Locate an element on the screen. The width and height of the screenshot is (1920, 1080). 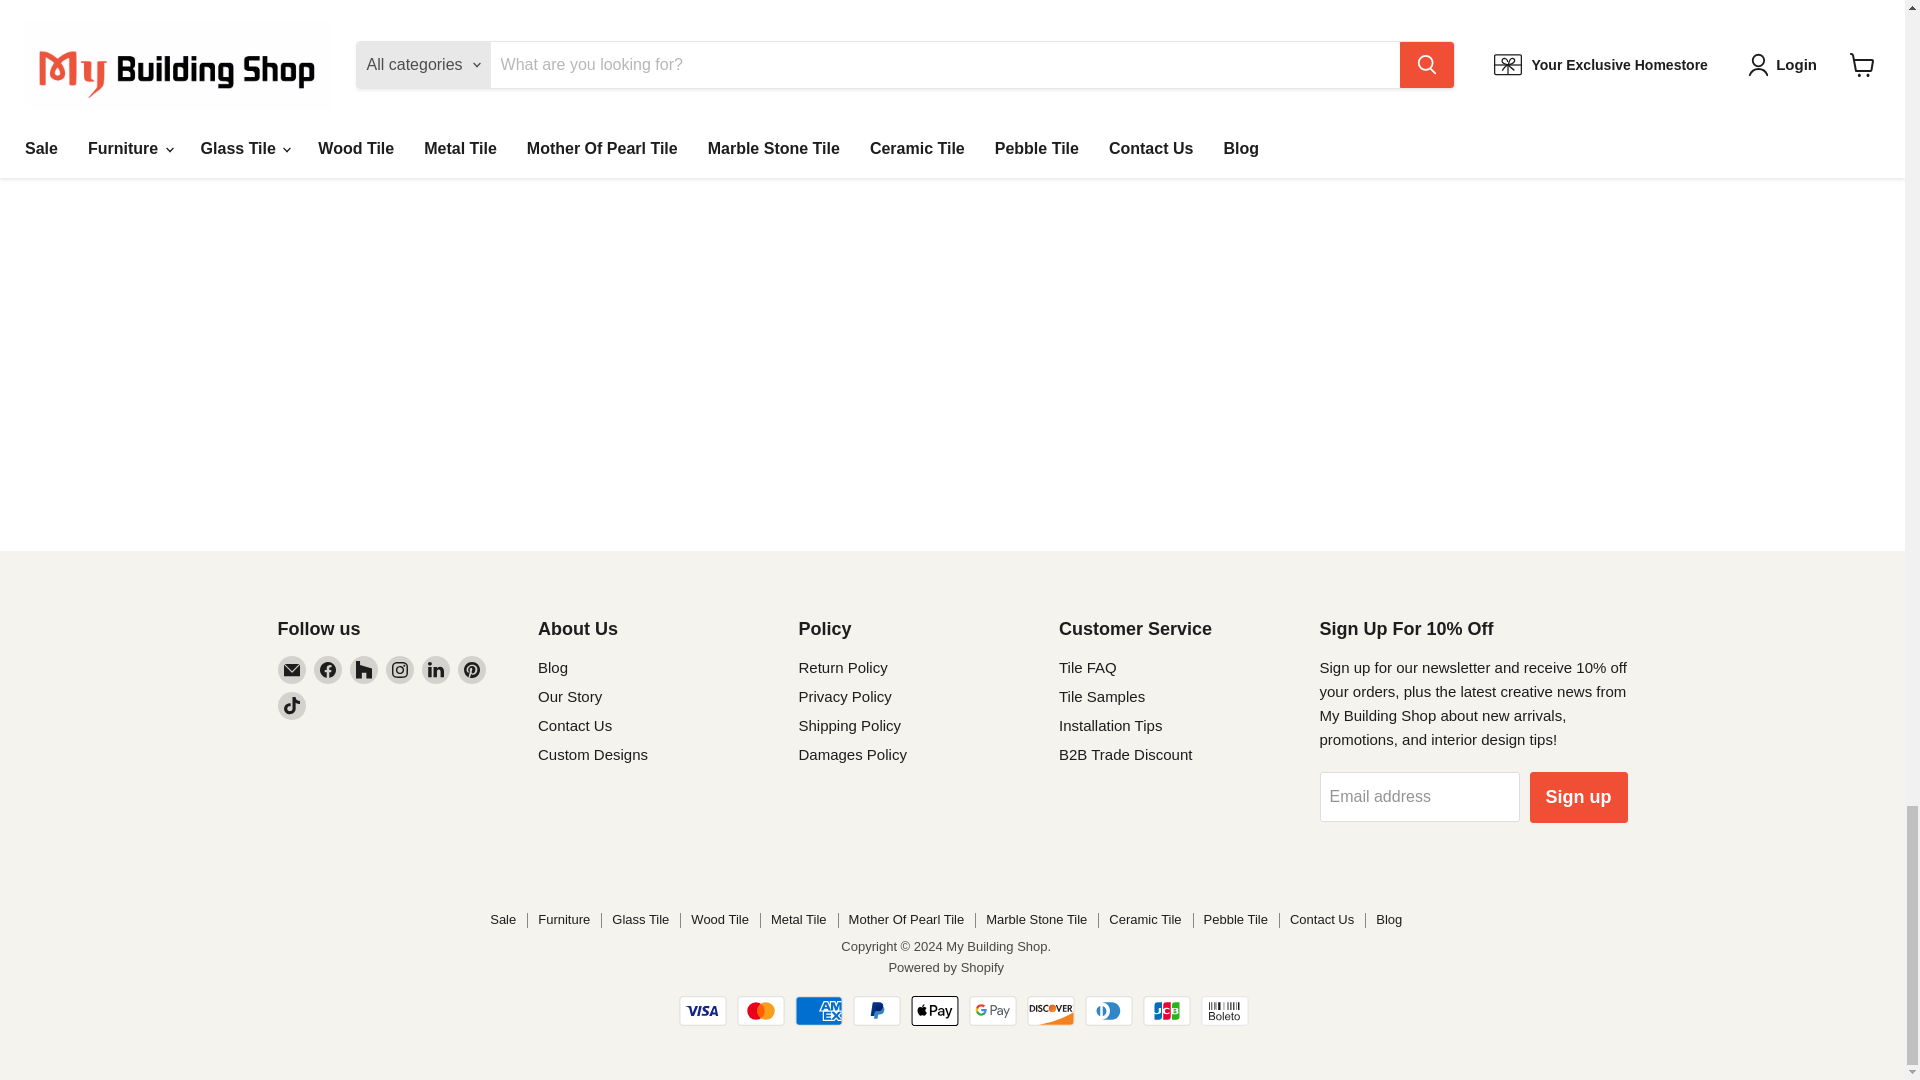
Facebook is located at coordinates (328, 669).